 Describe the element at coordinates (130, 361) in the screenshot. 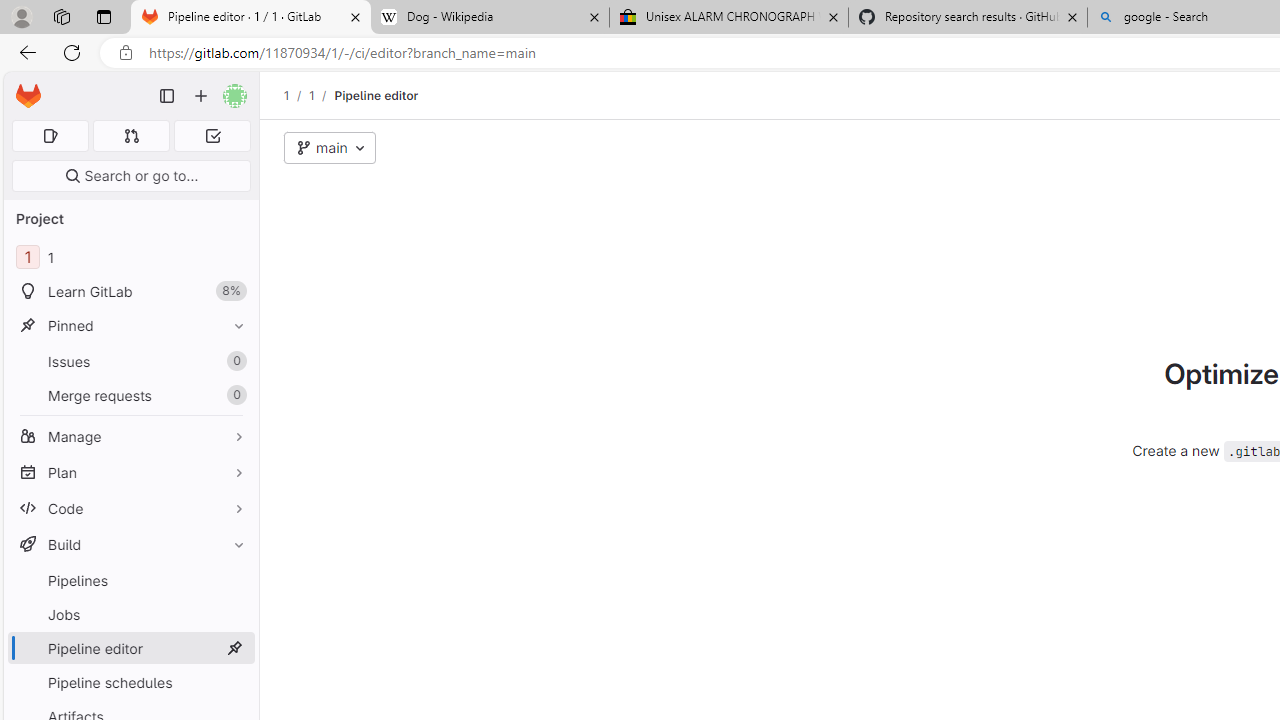

I see `Issues0` at that location.